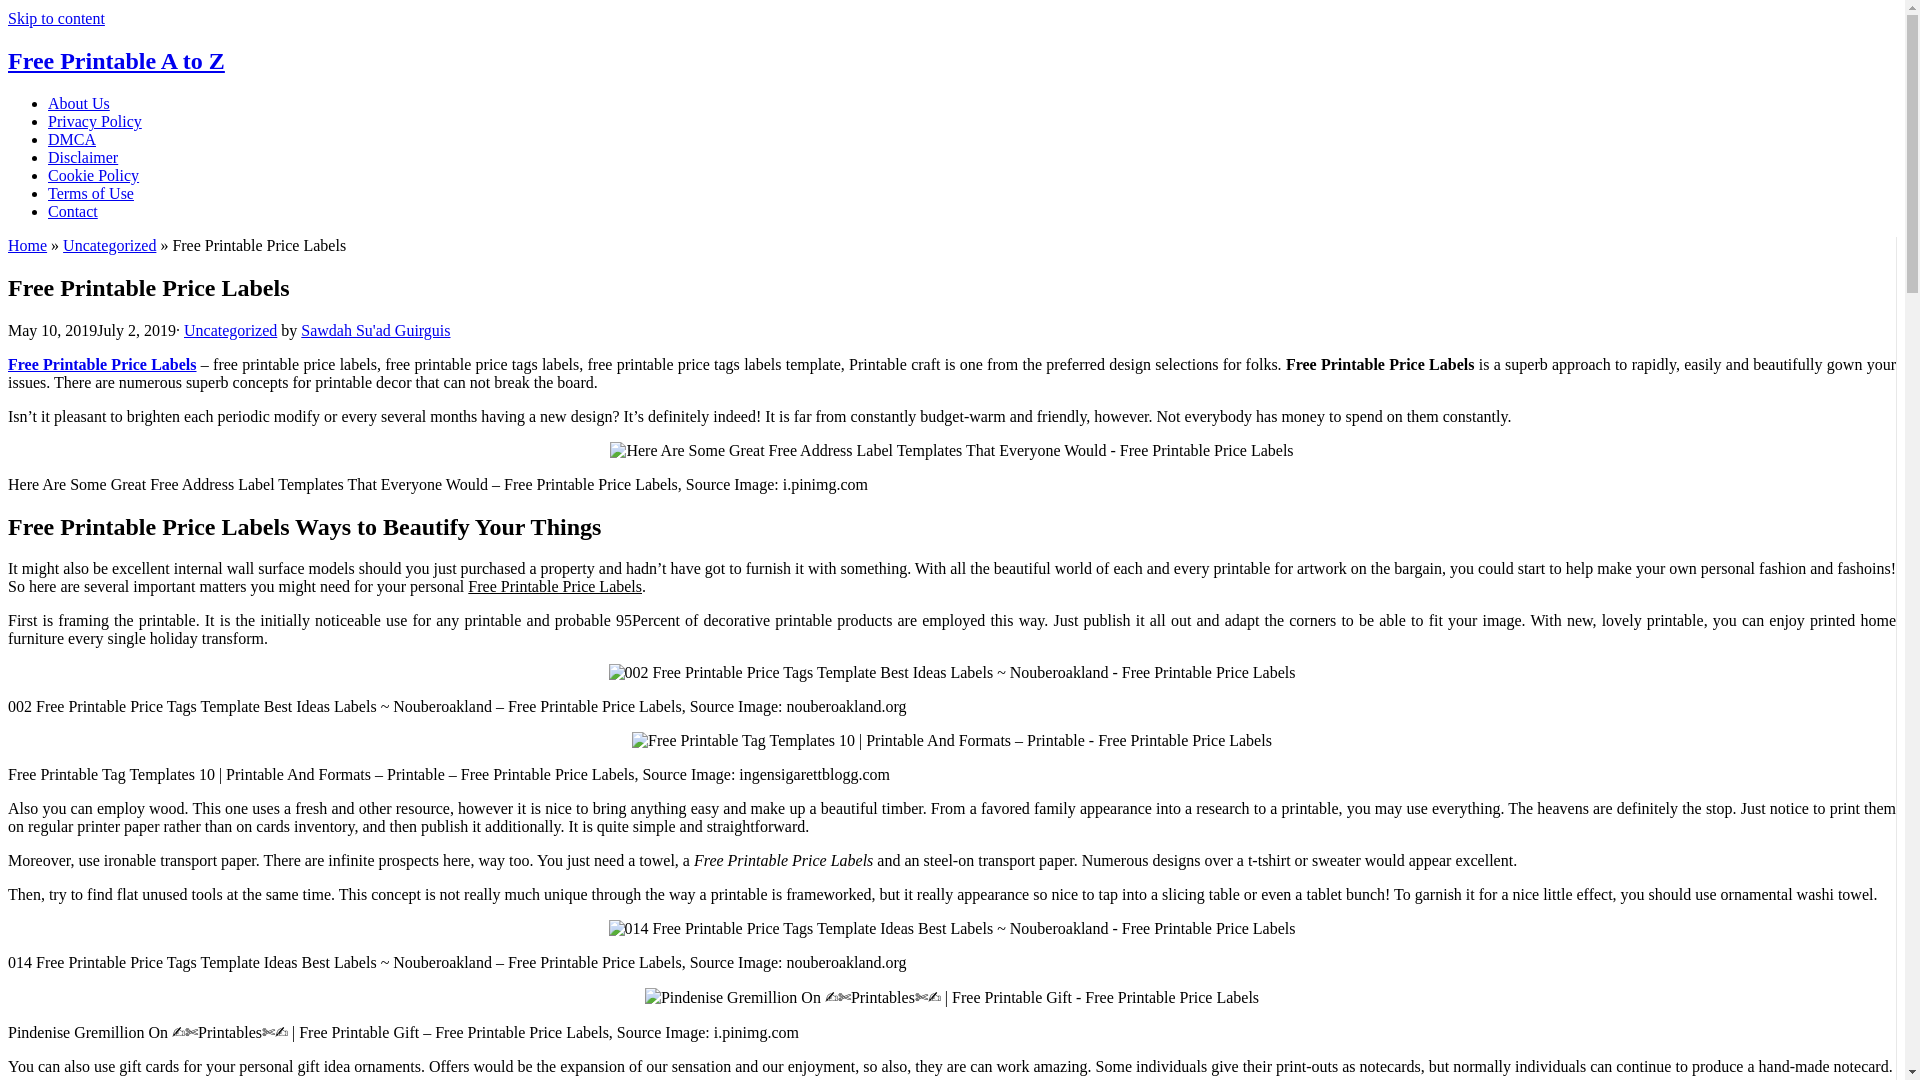  I want to click on Free Printable A to Z, so click(116, 60).